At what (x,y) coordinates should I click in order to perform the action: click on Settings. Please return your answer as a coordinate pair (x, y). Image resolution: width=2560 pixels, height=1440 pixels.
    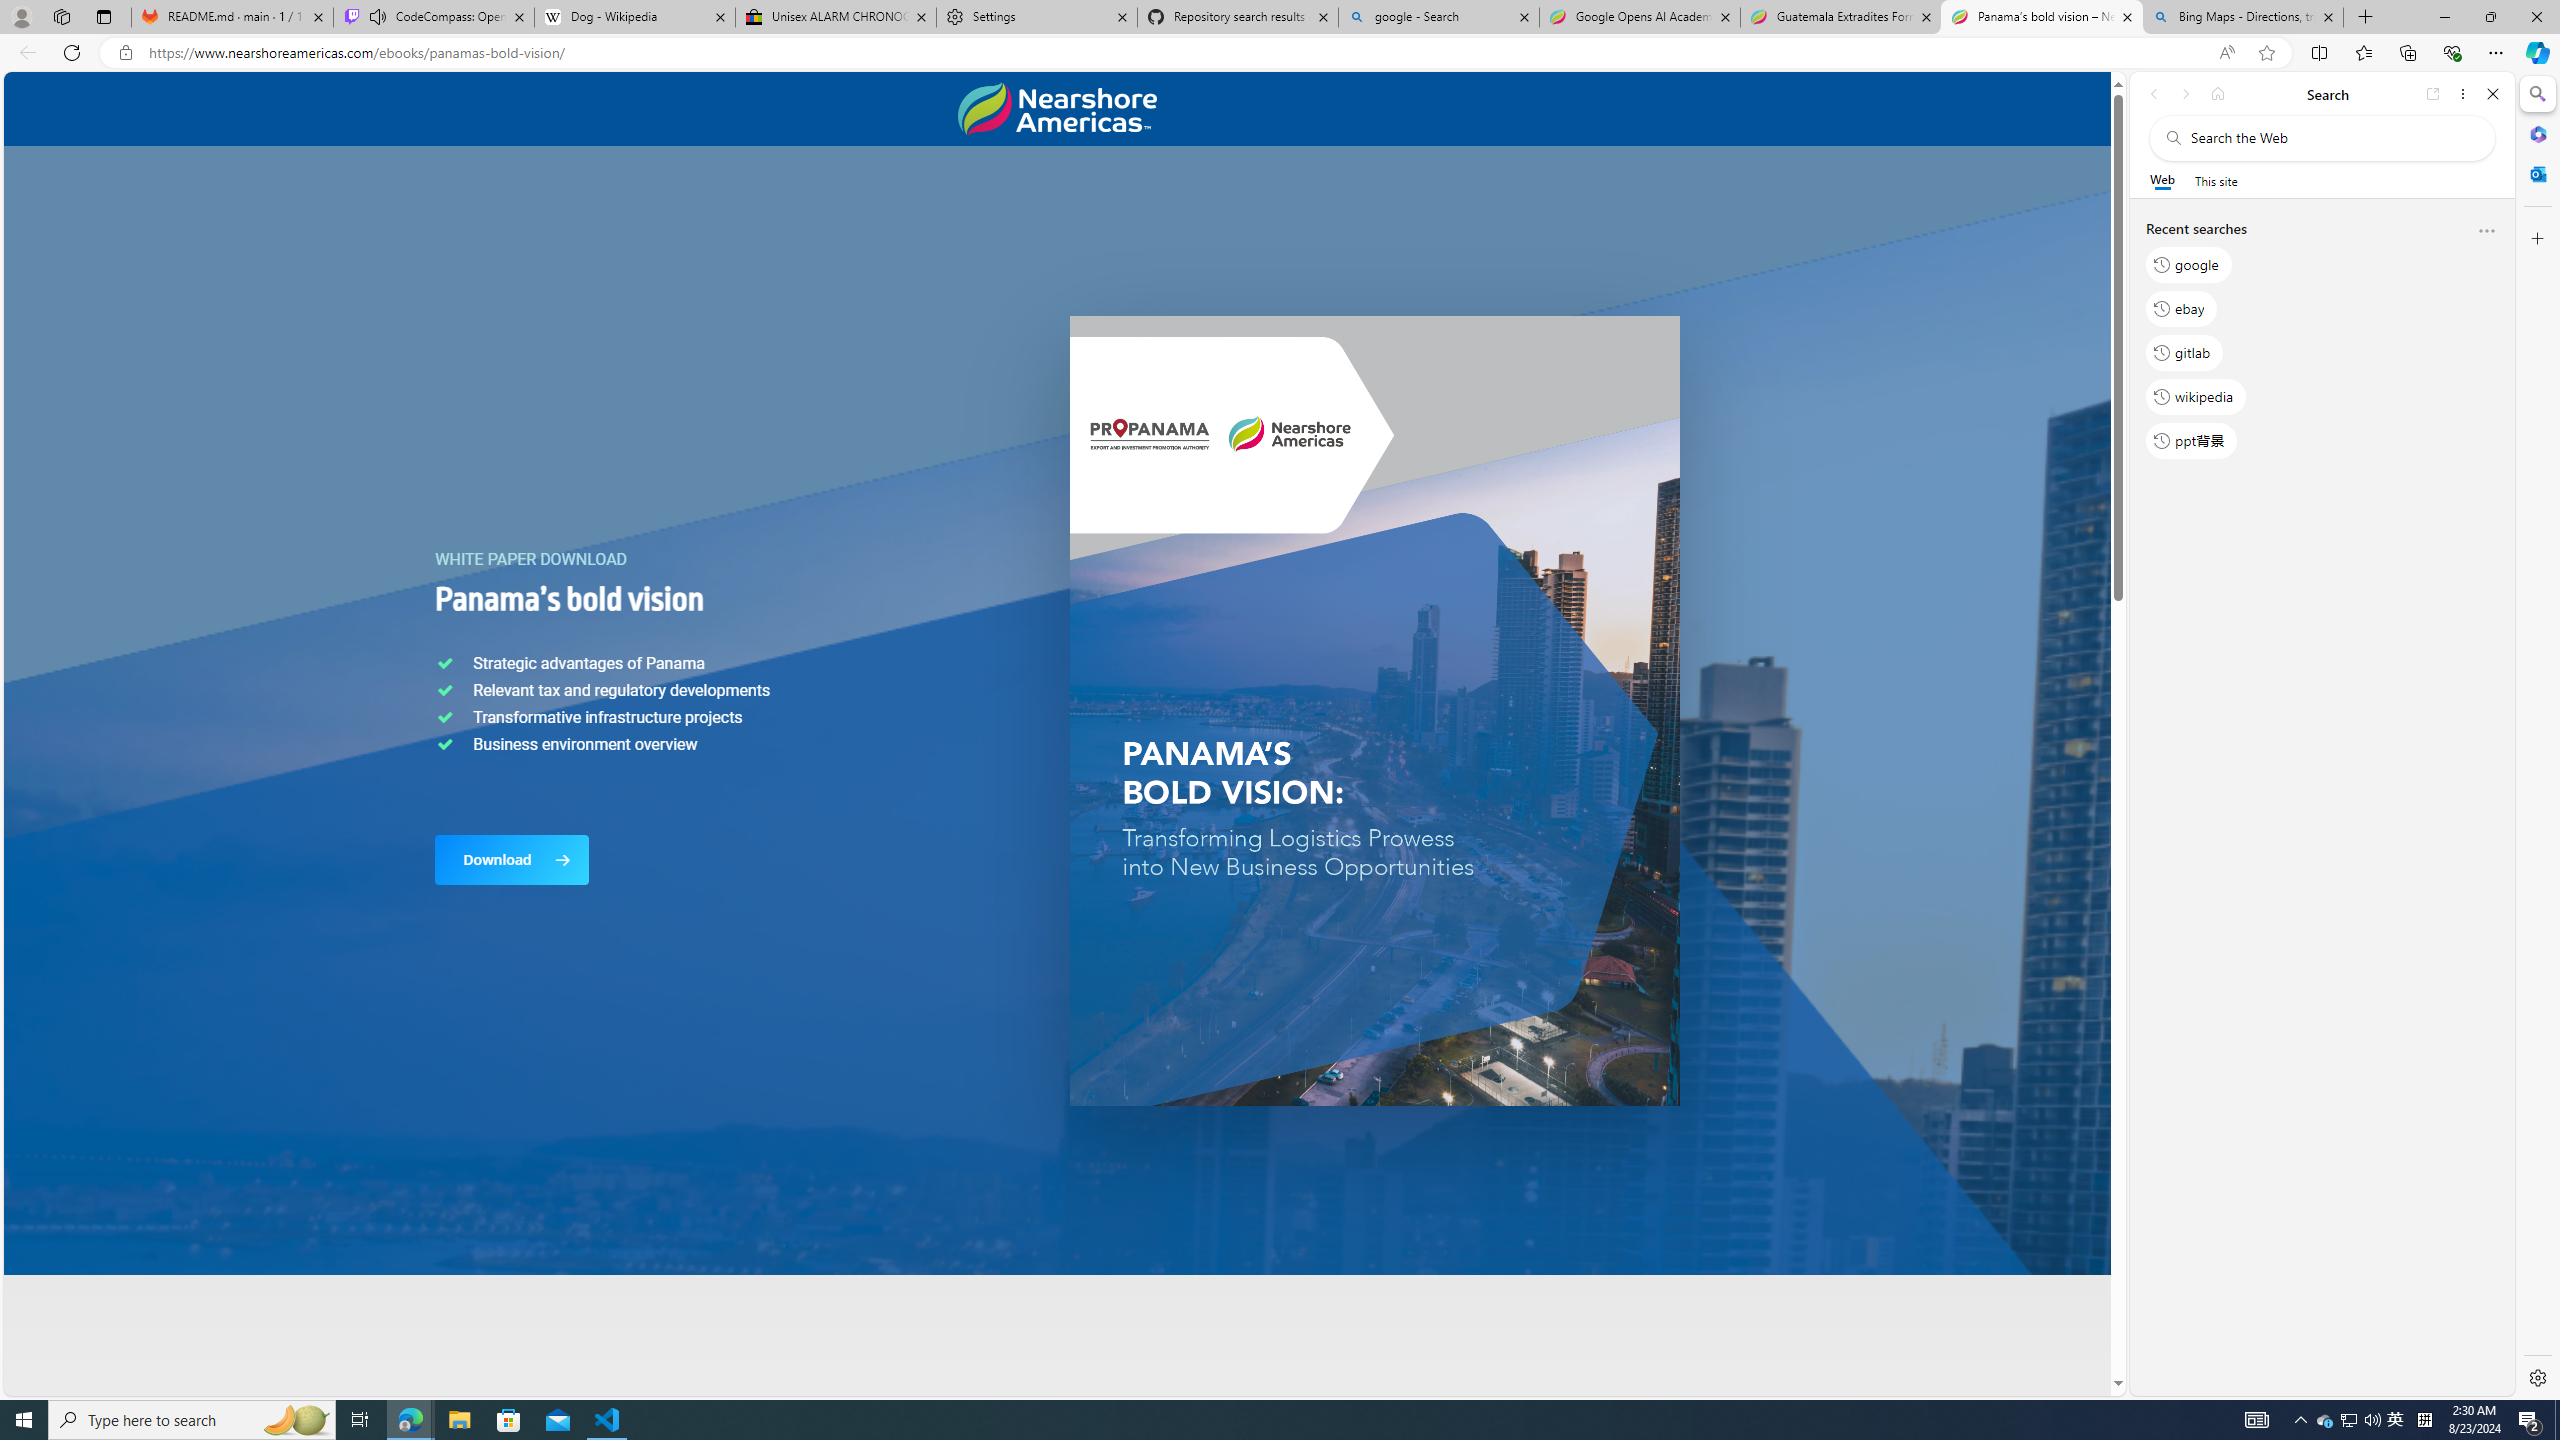
    Looking at the image, I should click on (2536, 1377).